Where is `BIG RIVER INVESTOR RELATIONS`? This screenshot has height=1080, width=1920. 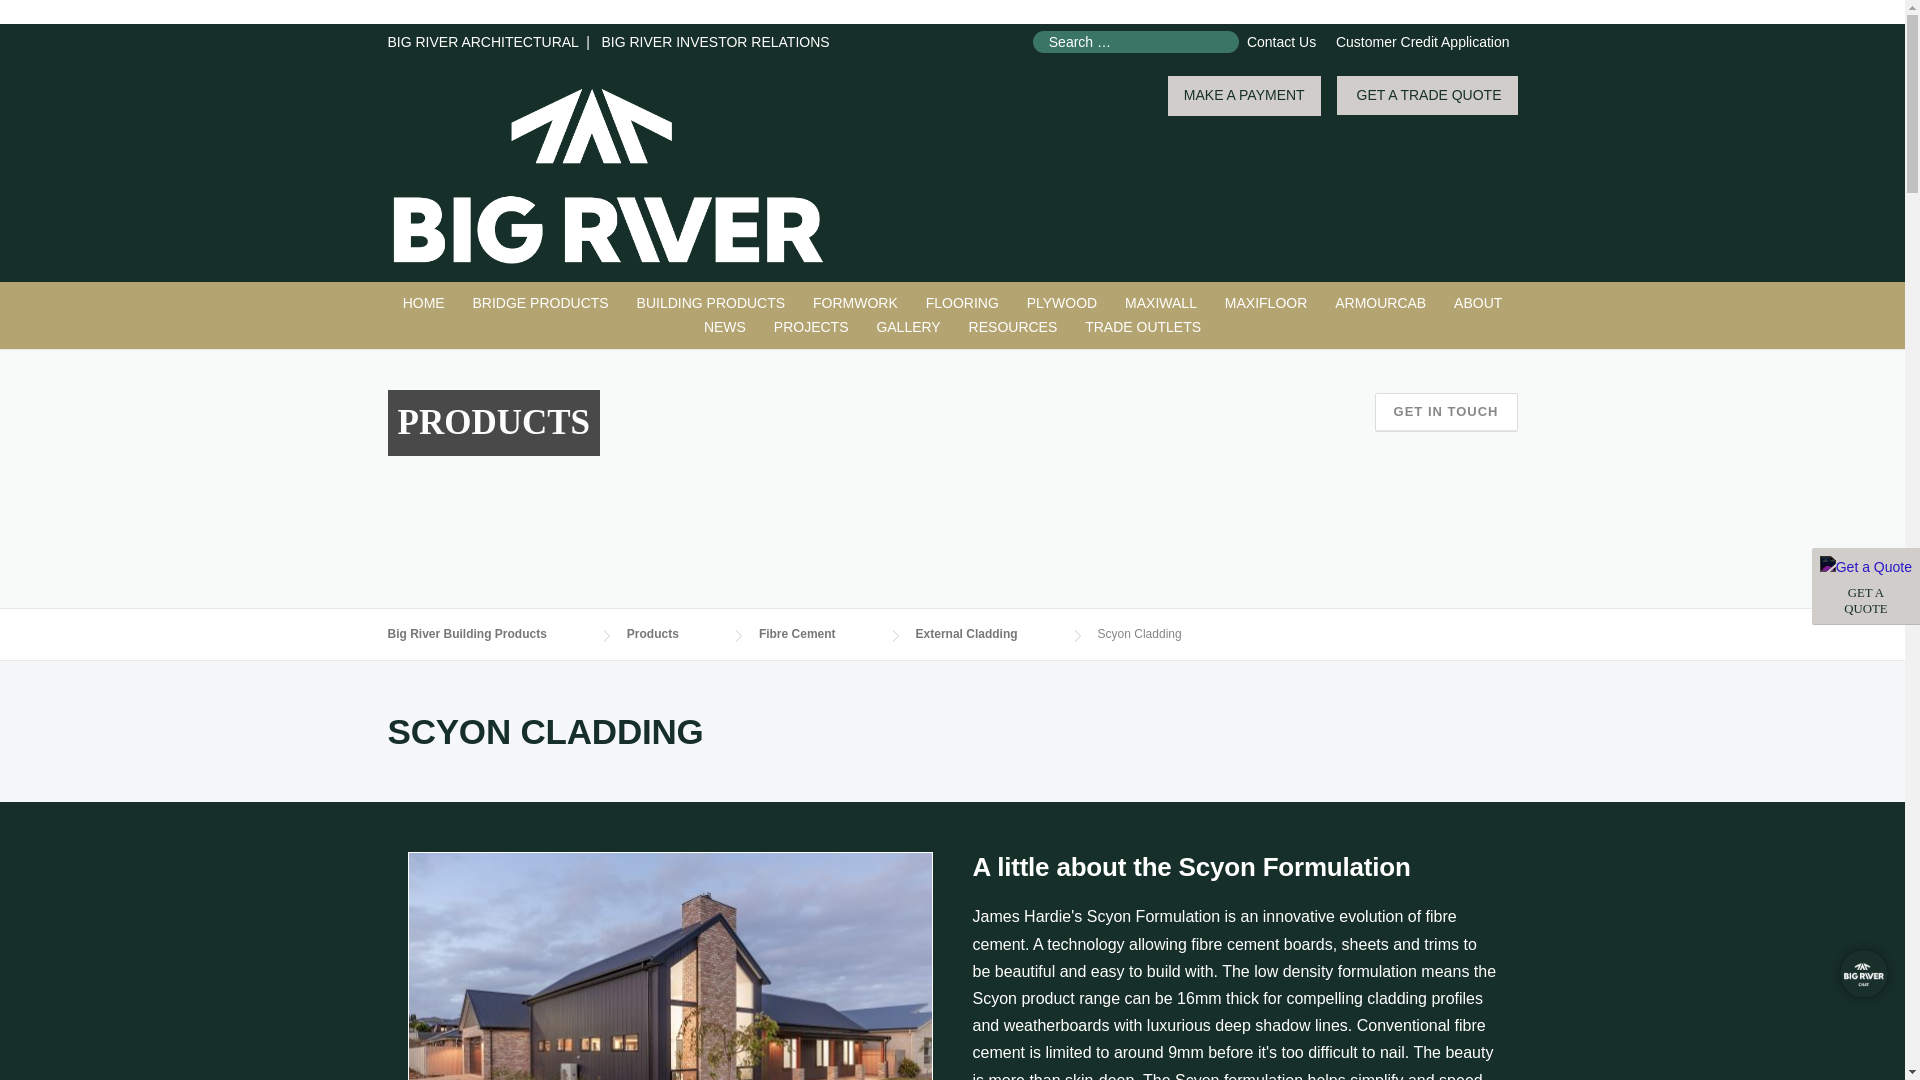
BIG RIVER INVESTOR RELATIONS is located at coordinates (714, 41).